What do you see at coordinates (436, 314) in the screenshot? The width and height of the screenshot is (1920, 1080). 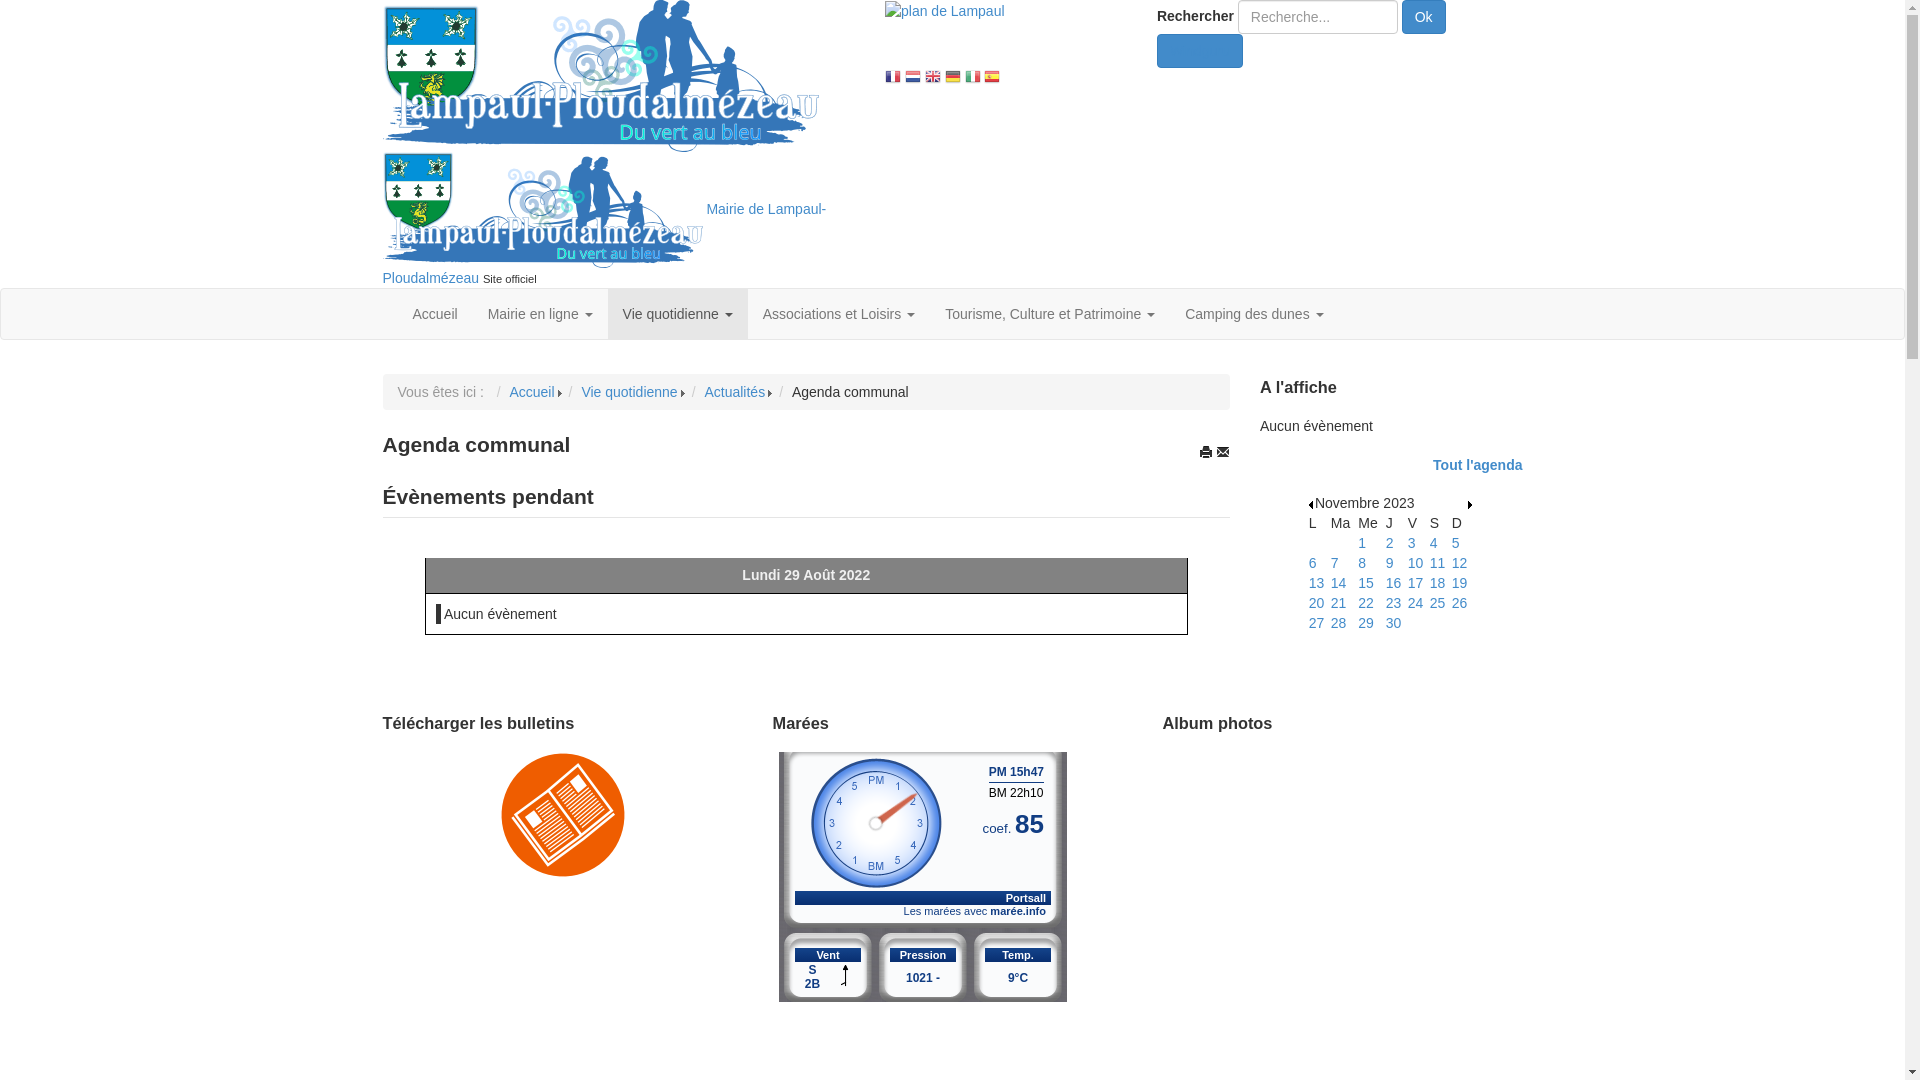 I see `Accueil` at bounding box center [436, 314].